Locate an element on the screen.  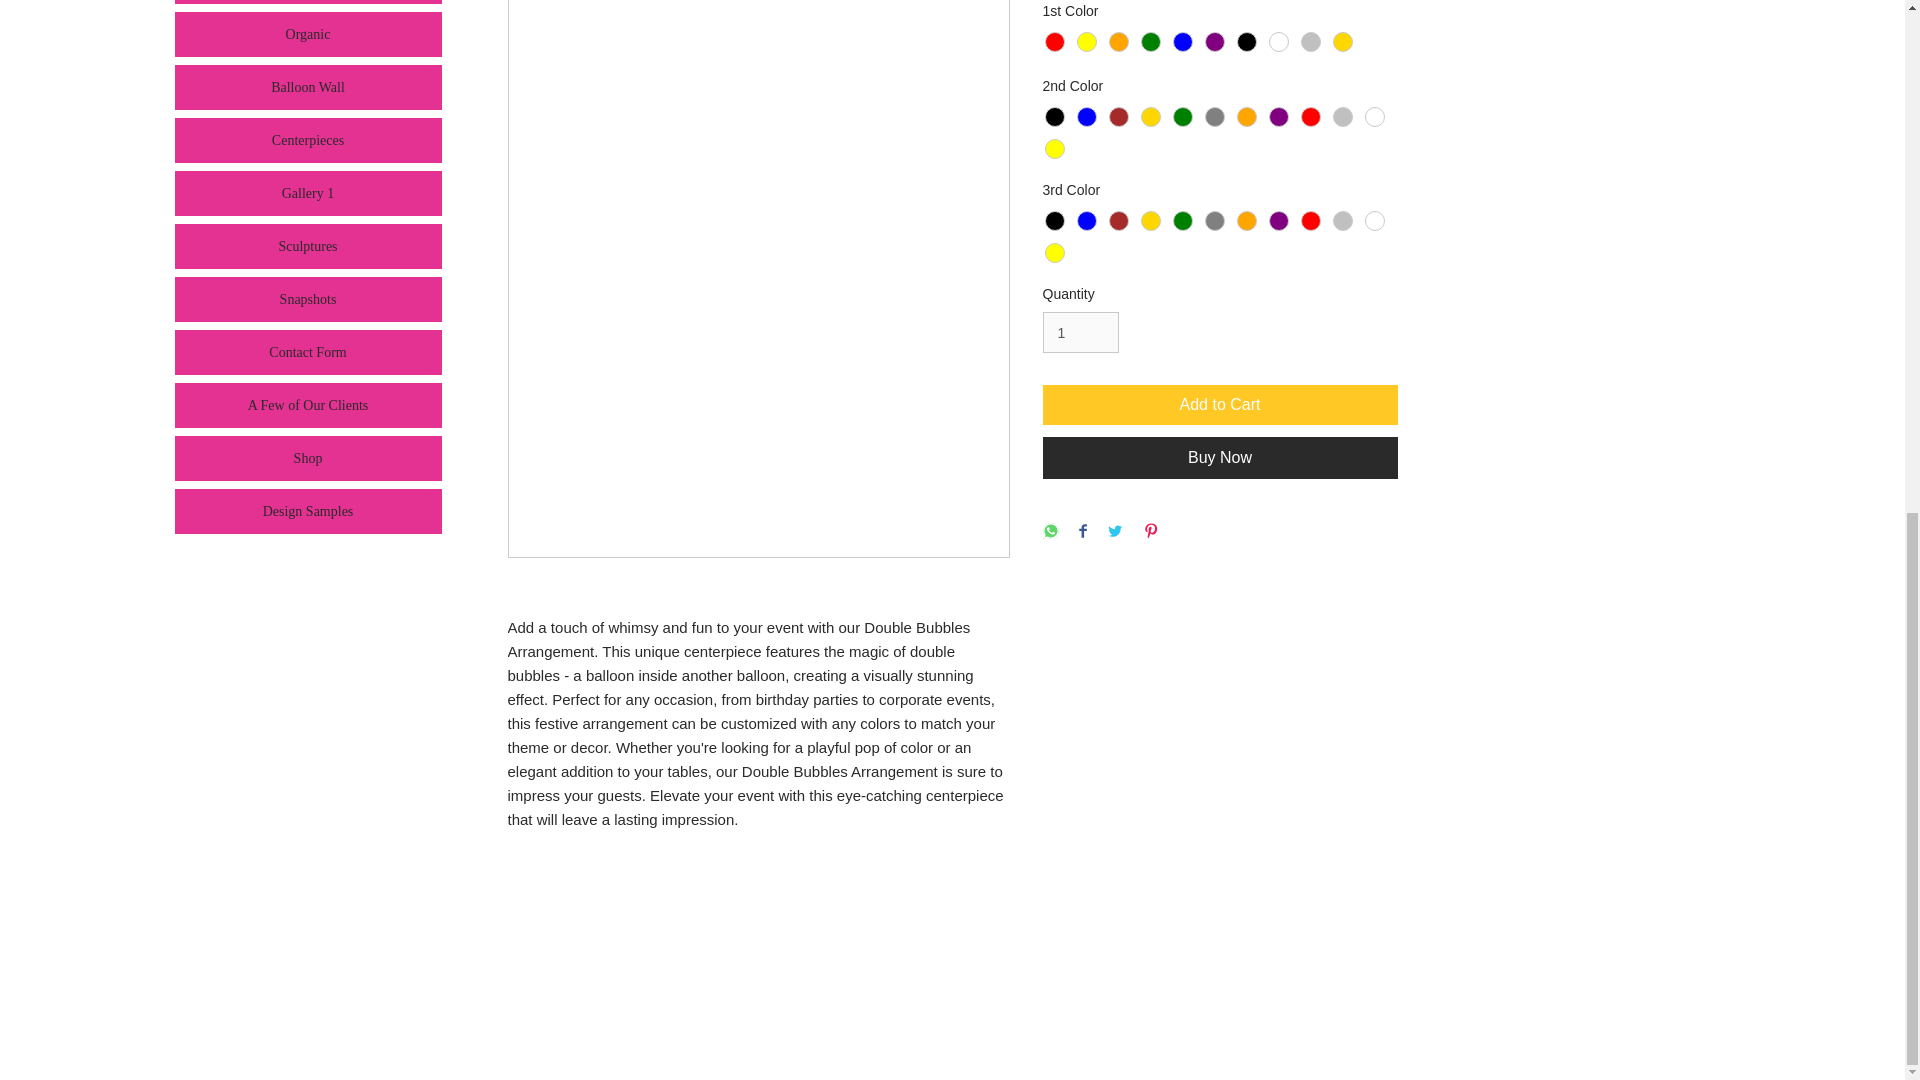
Add to Cart is located at coordinates (1220, 404).